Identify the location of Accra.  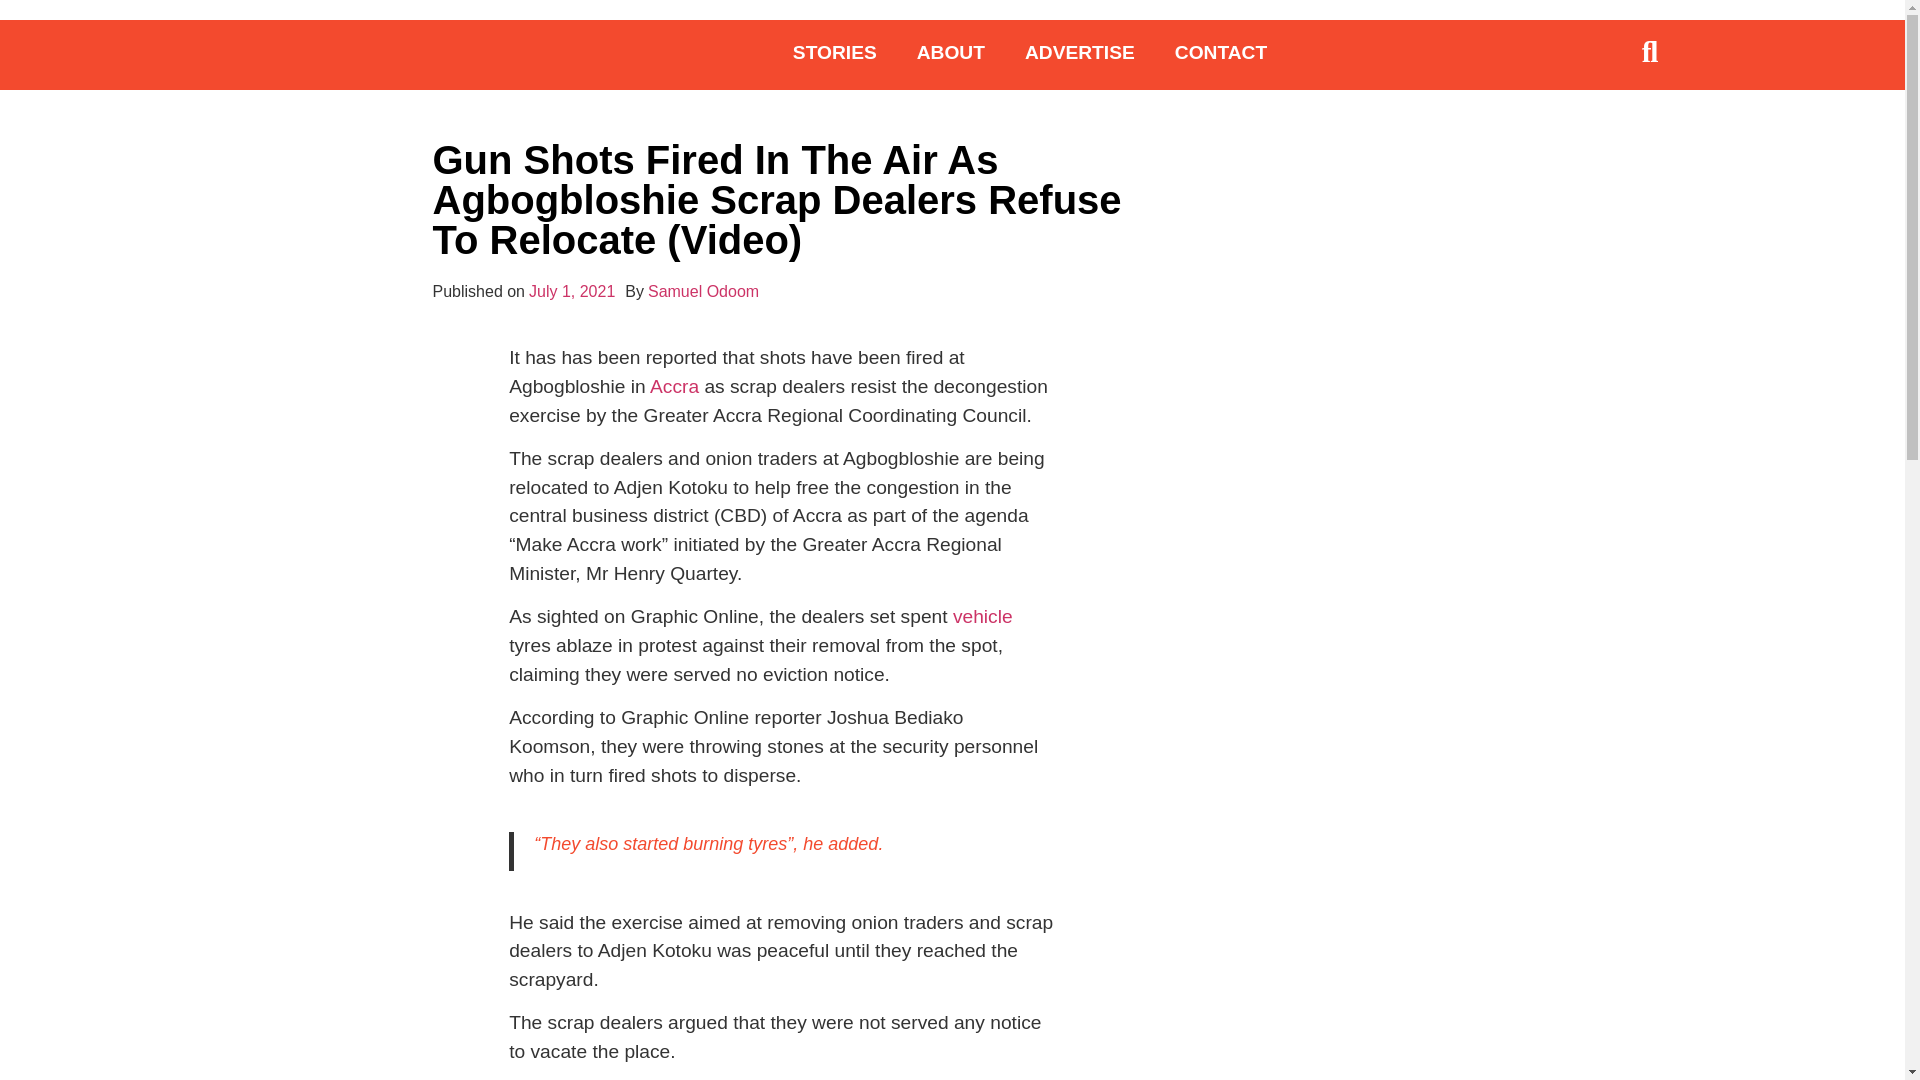
(674, 386).